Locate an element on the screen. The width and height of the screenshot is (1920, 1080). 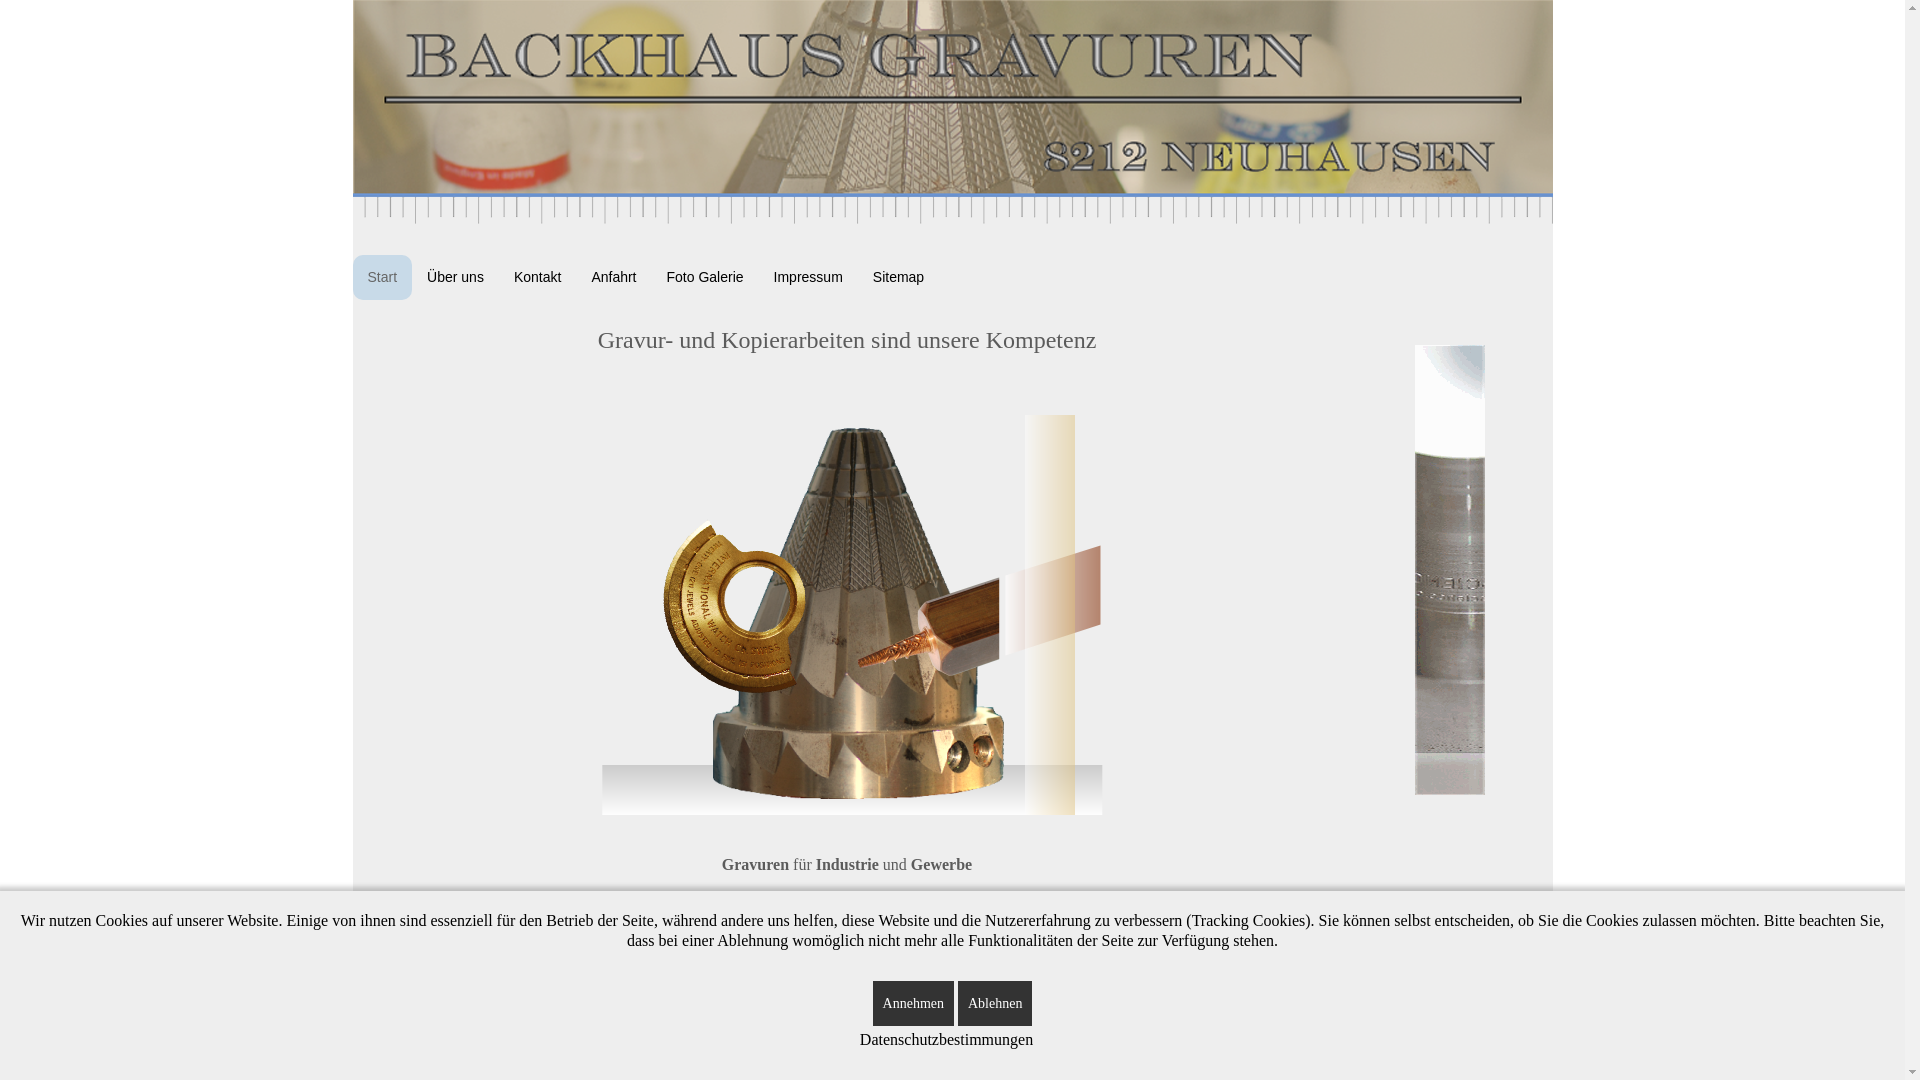
Datenschutzbestimmungen is located at coordinates (946, 1040).